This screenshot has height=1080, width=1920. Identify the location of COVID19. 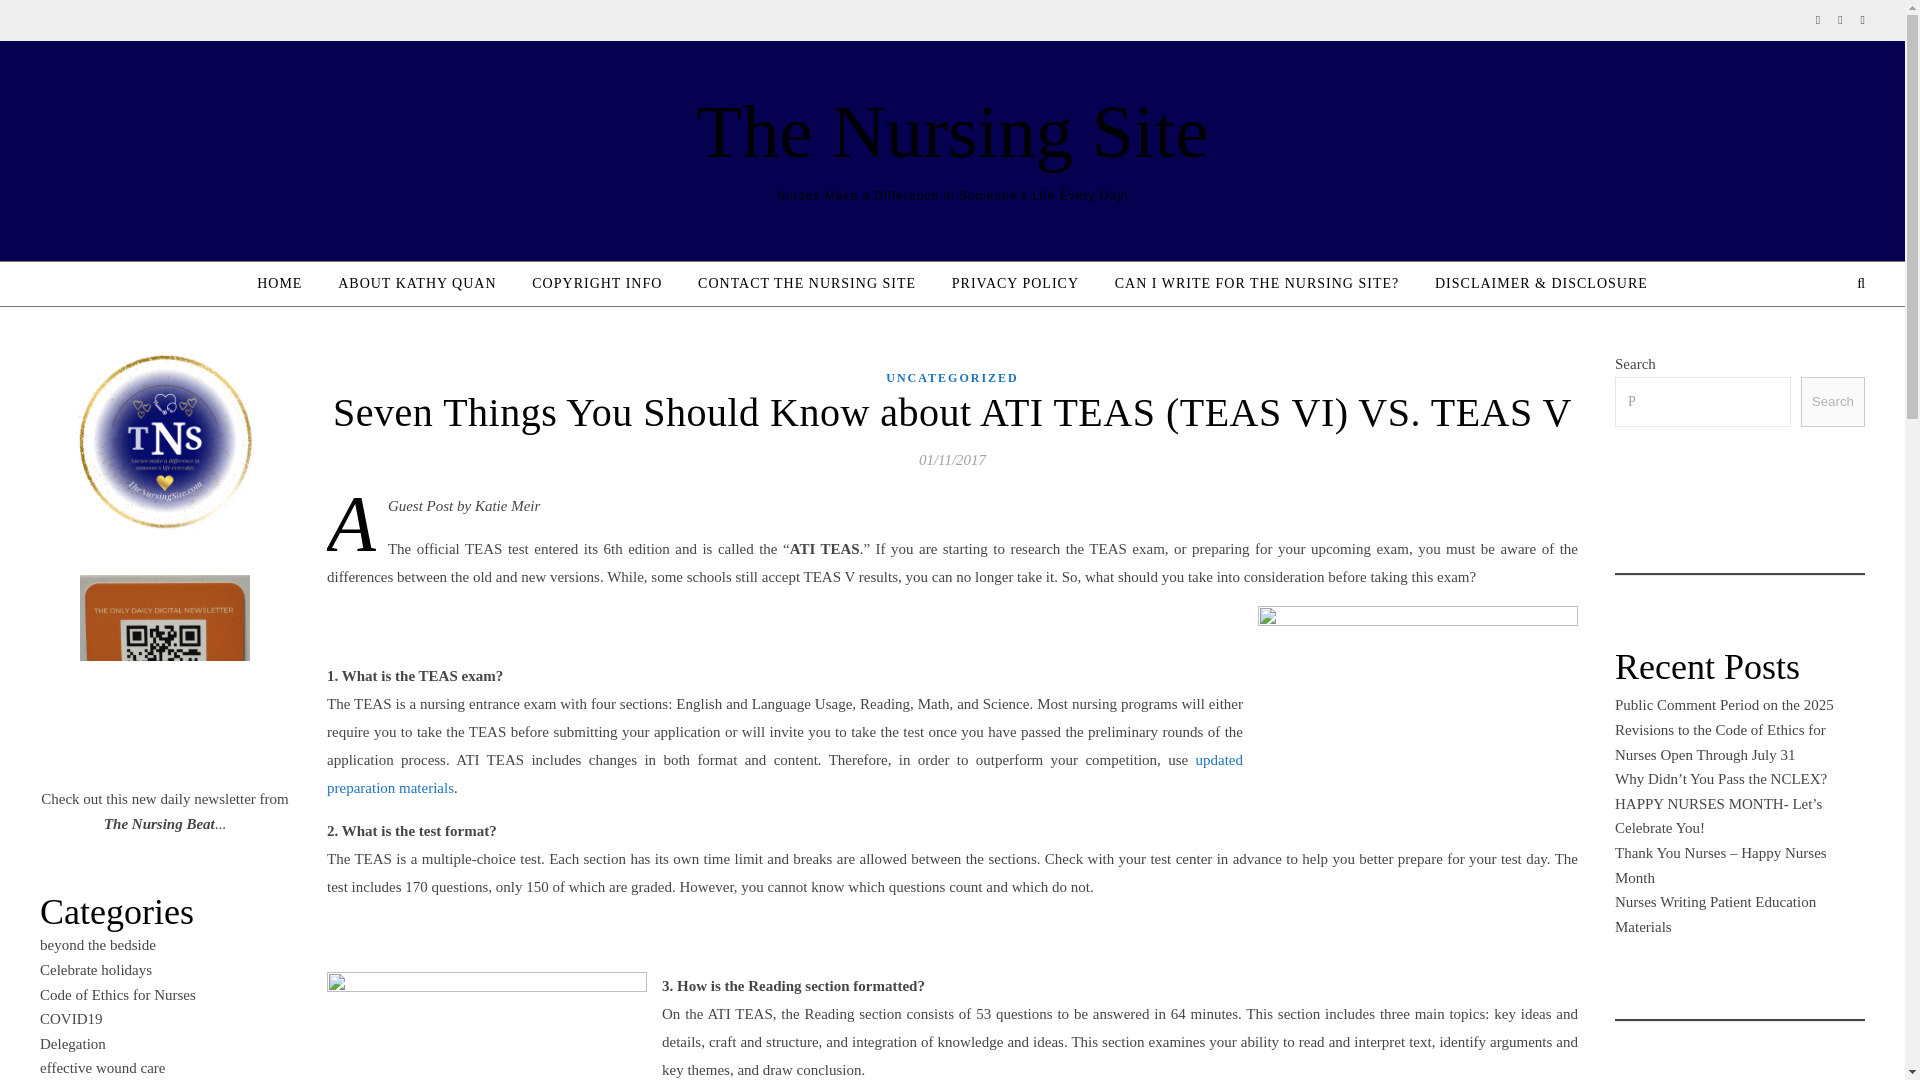
(72, 1018).